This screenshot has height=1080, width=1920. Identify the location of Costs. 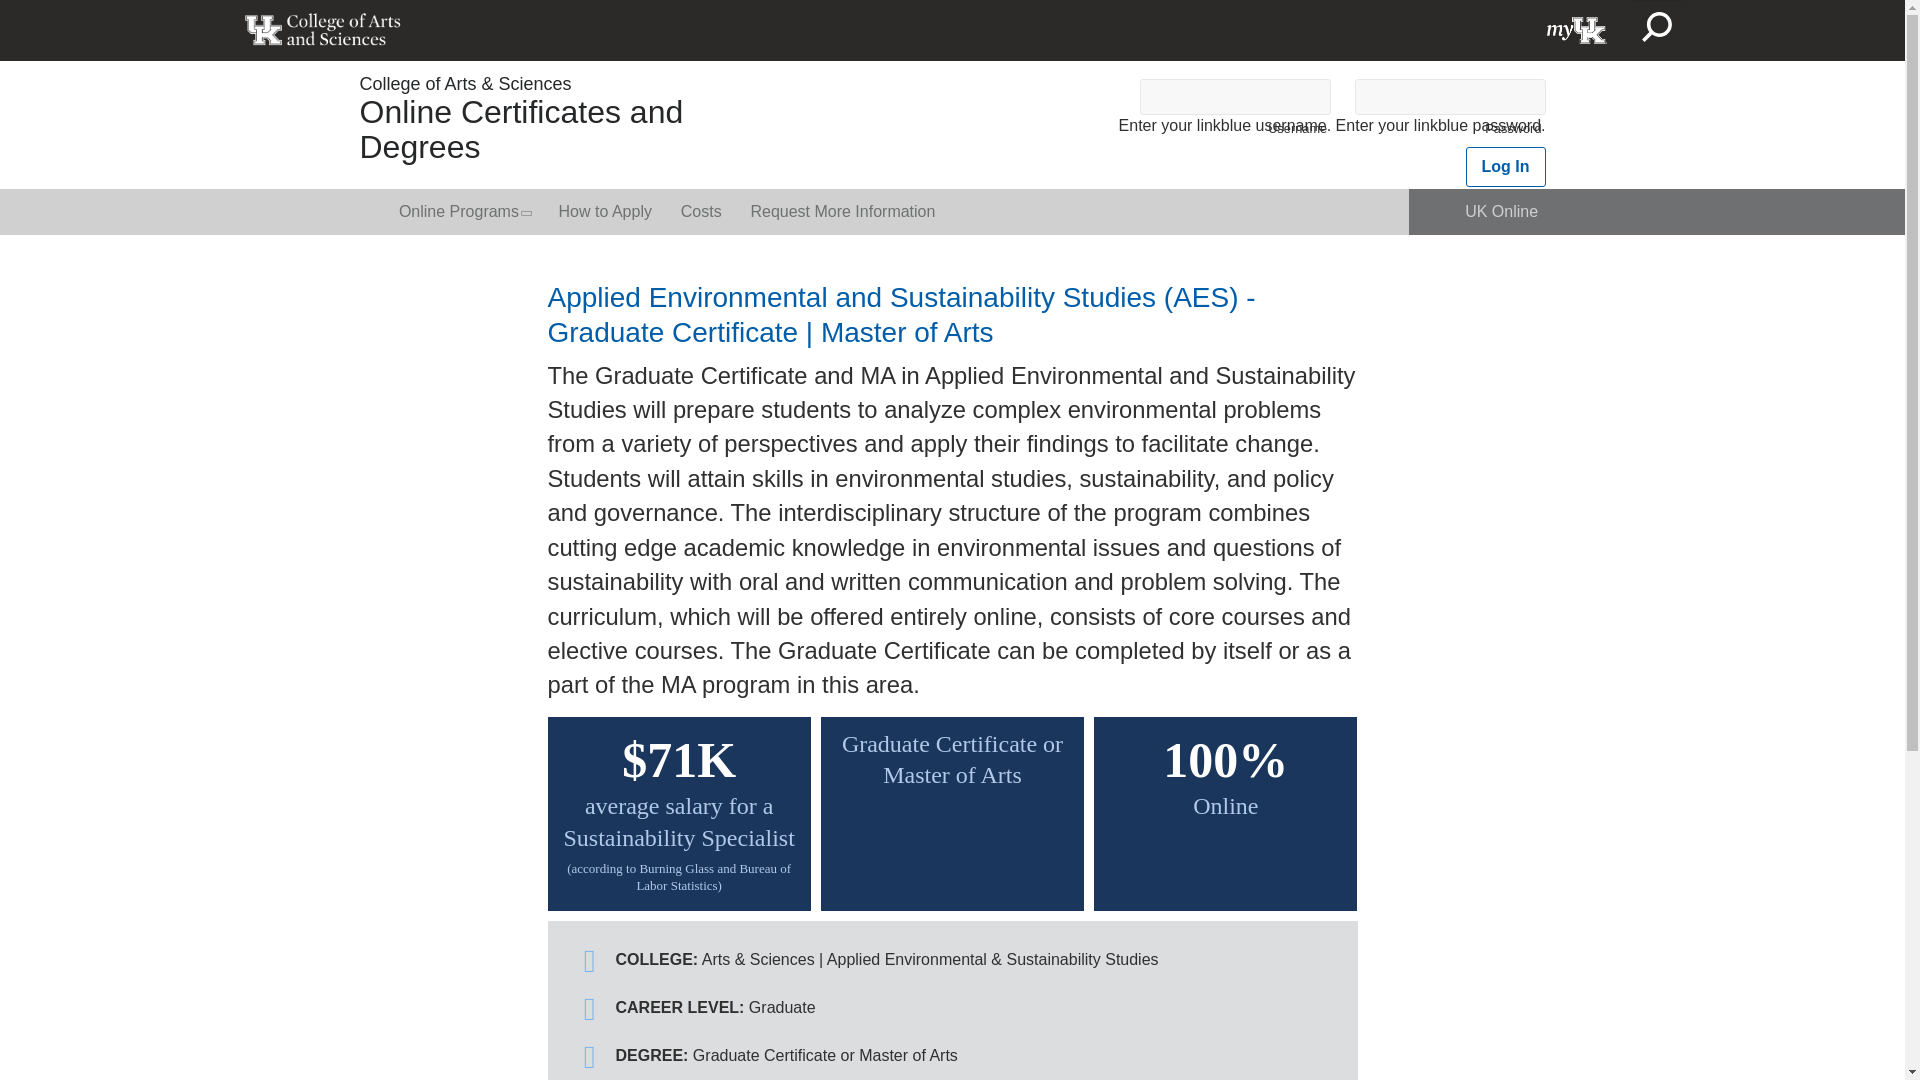
(700, 212).